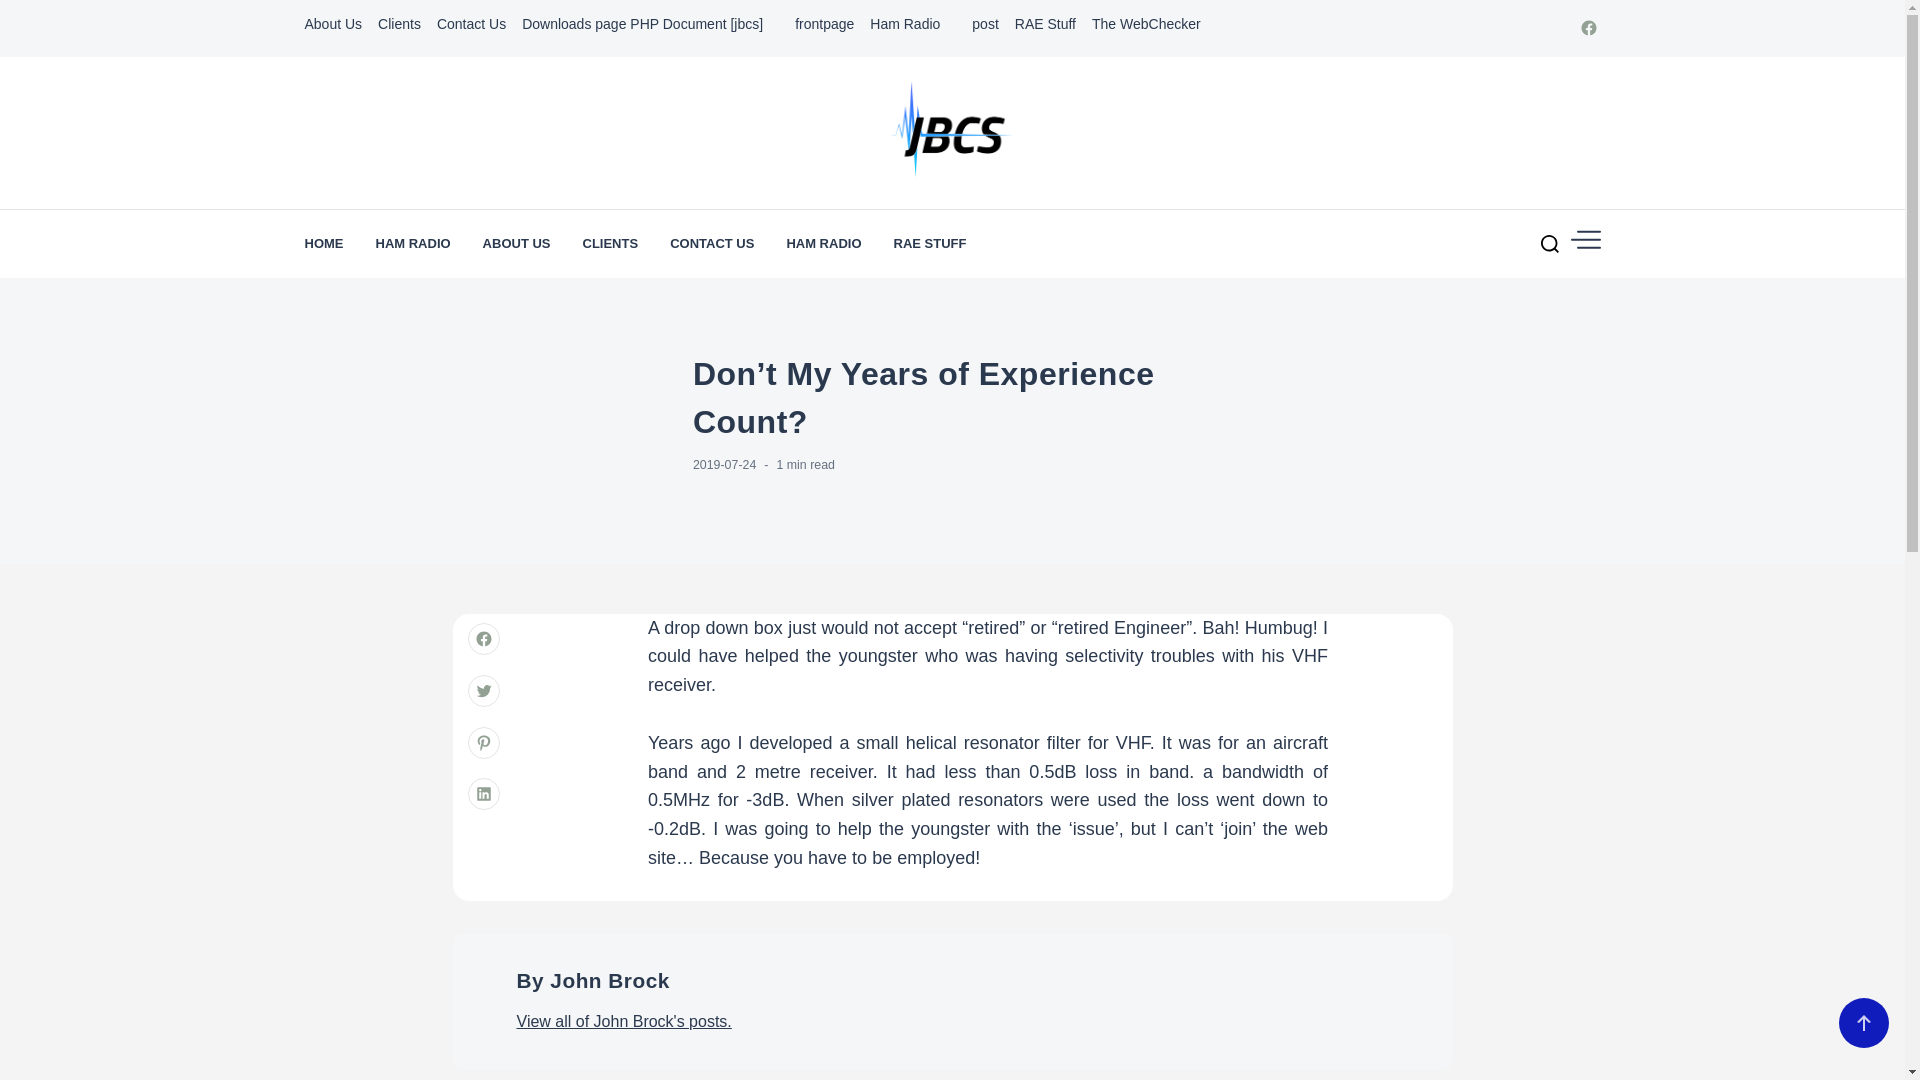 The image size is (1920, 1080). I want to click on Clients, so click(399, 24).